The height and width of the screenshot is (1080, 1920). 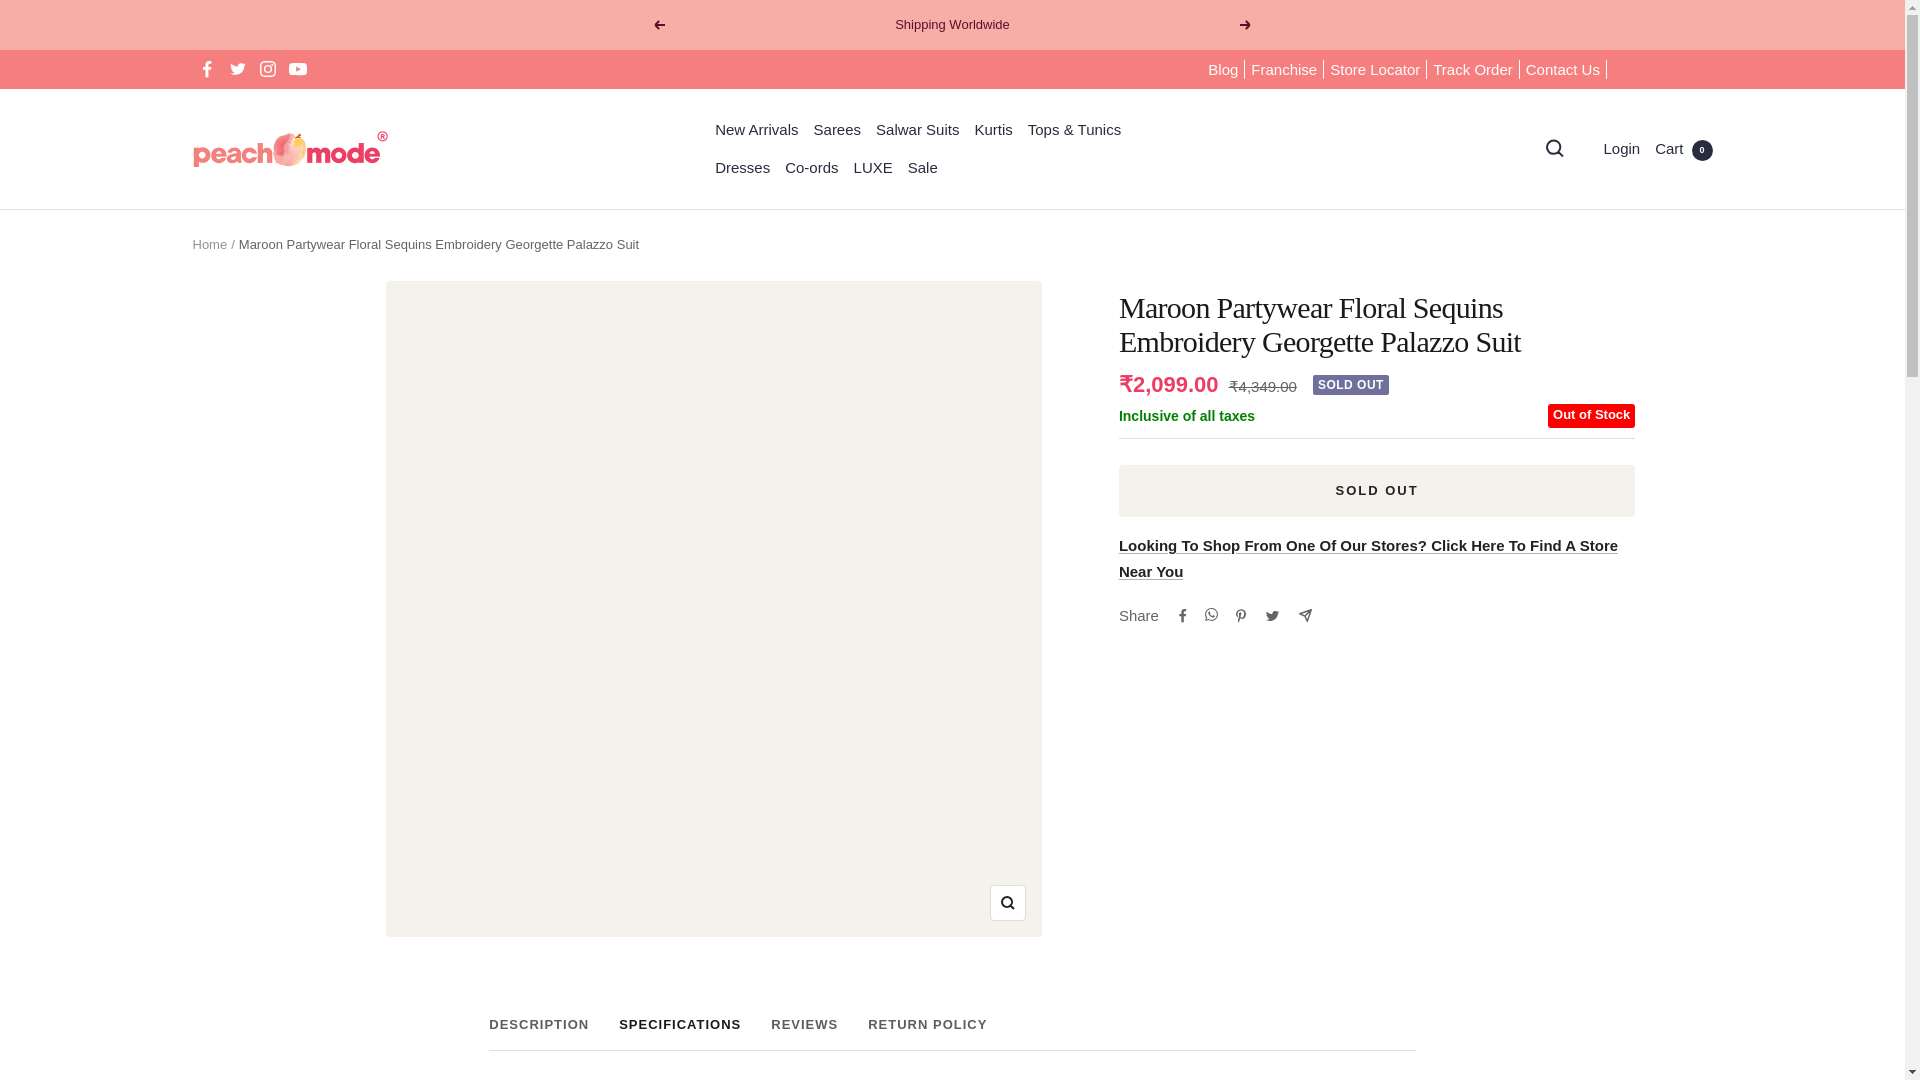 What do you see at coordinates (1584, 600) in the screenshot?
I see `IT` at bounding box center [1584, 600].